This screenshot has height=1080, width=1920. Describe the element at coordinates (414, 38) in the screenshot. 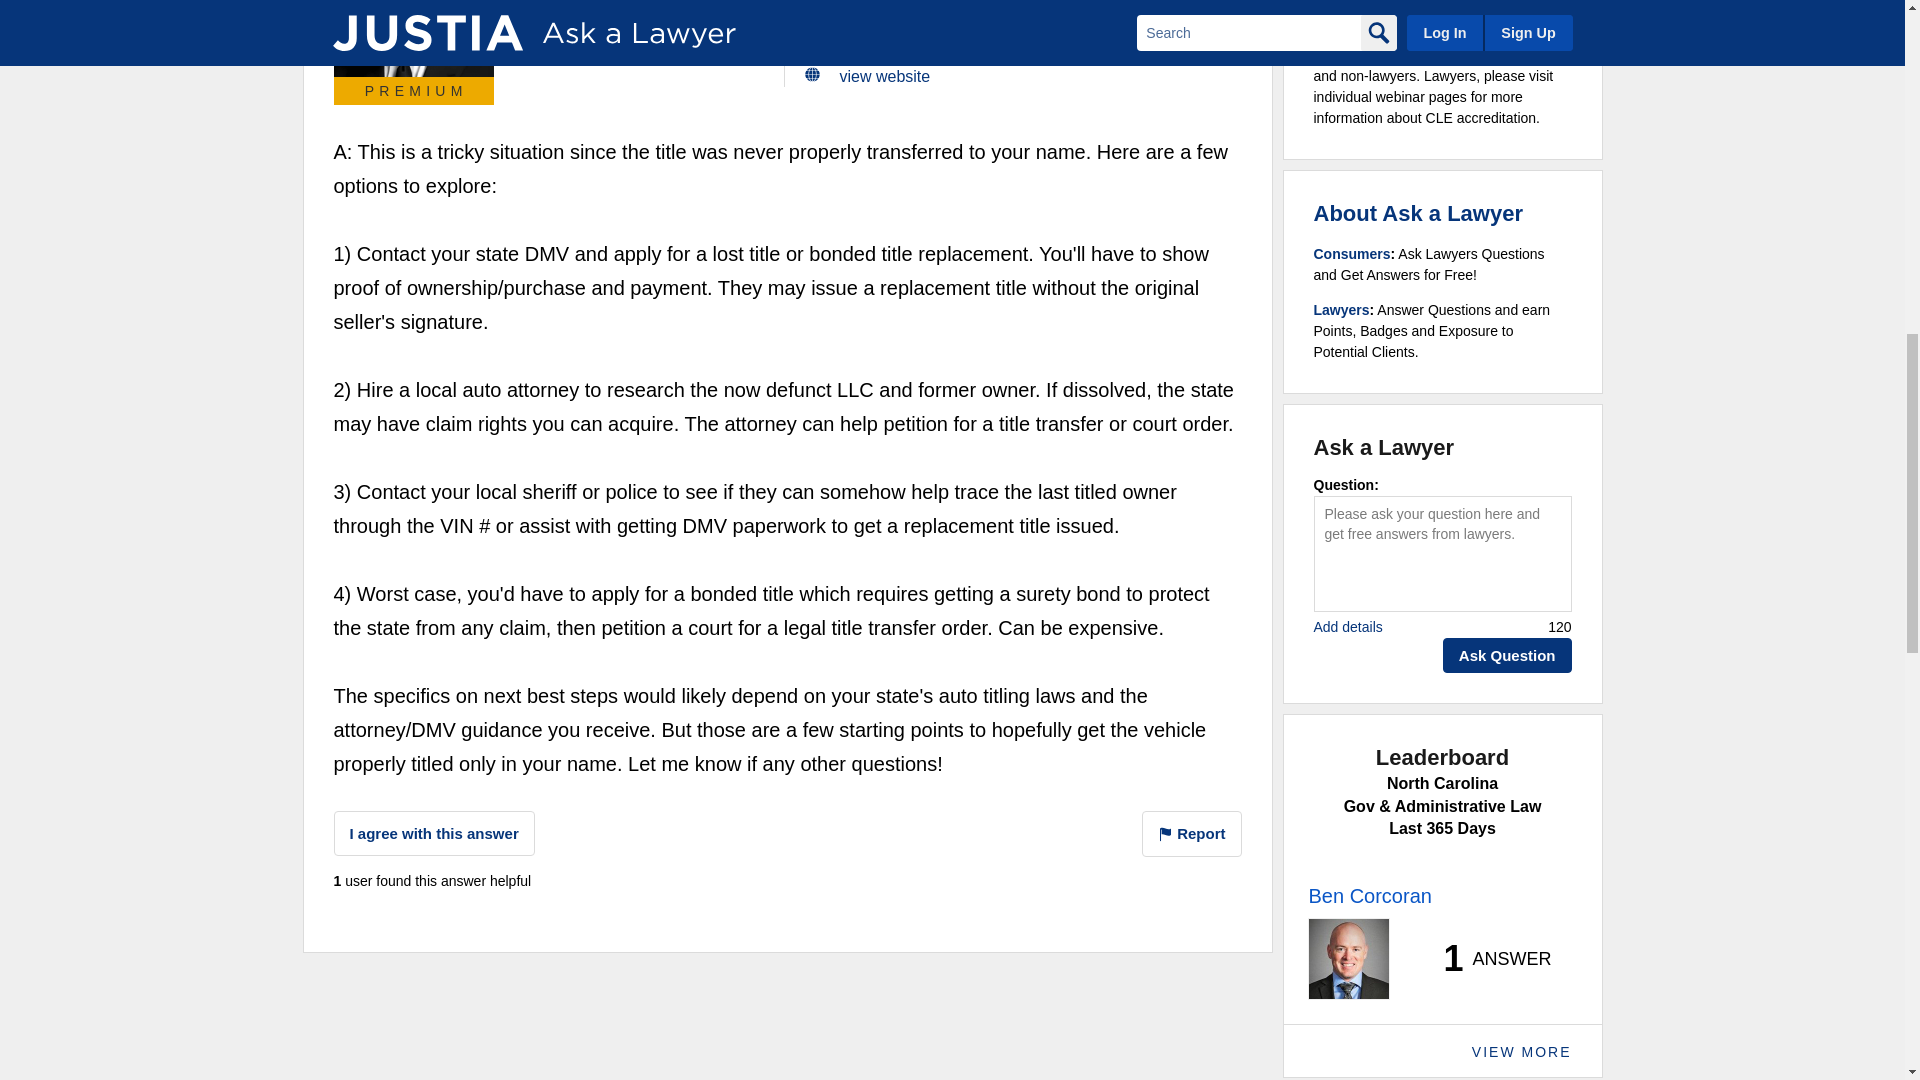

I see `James L. Arrasmith` at that location.